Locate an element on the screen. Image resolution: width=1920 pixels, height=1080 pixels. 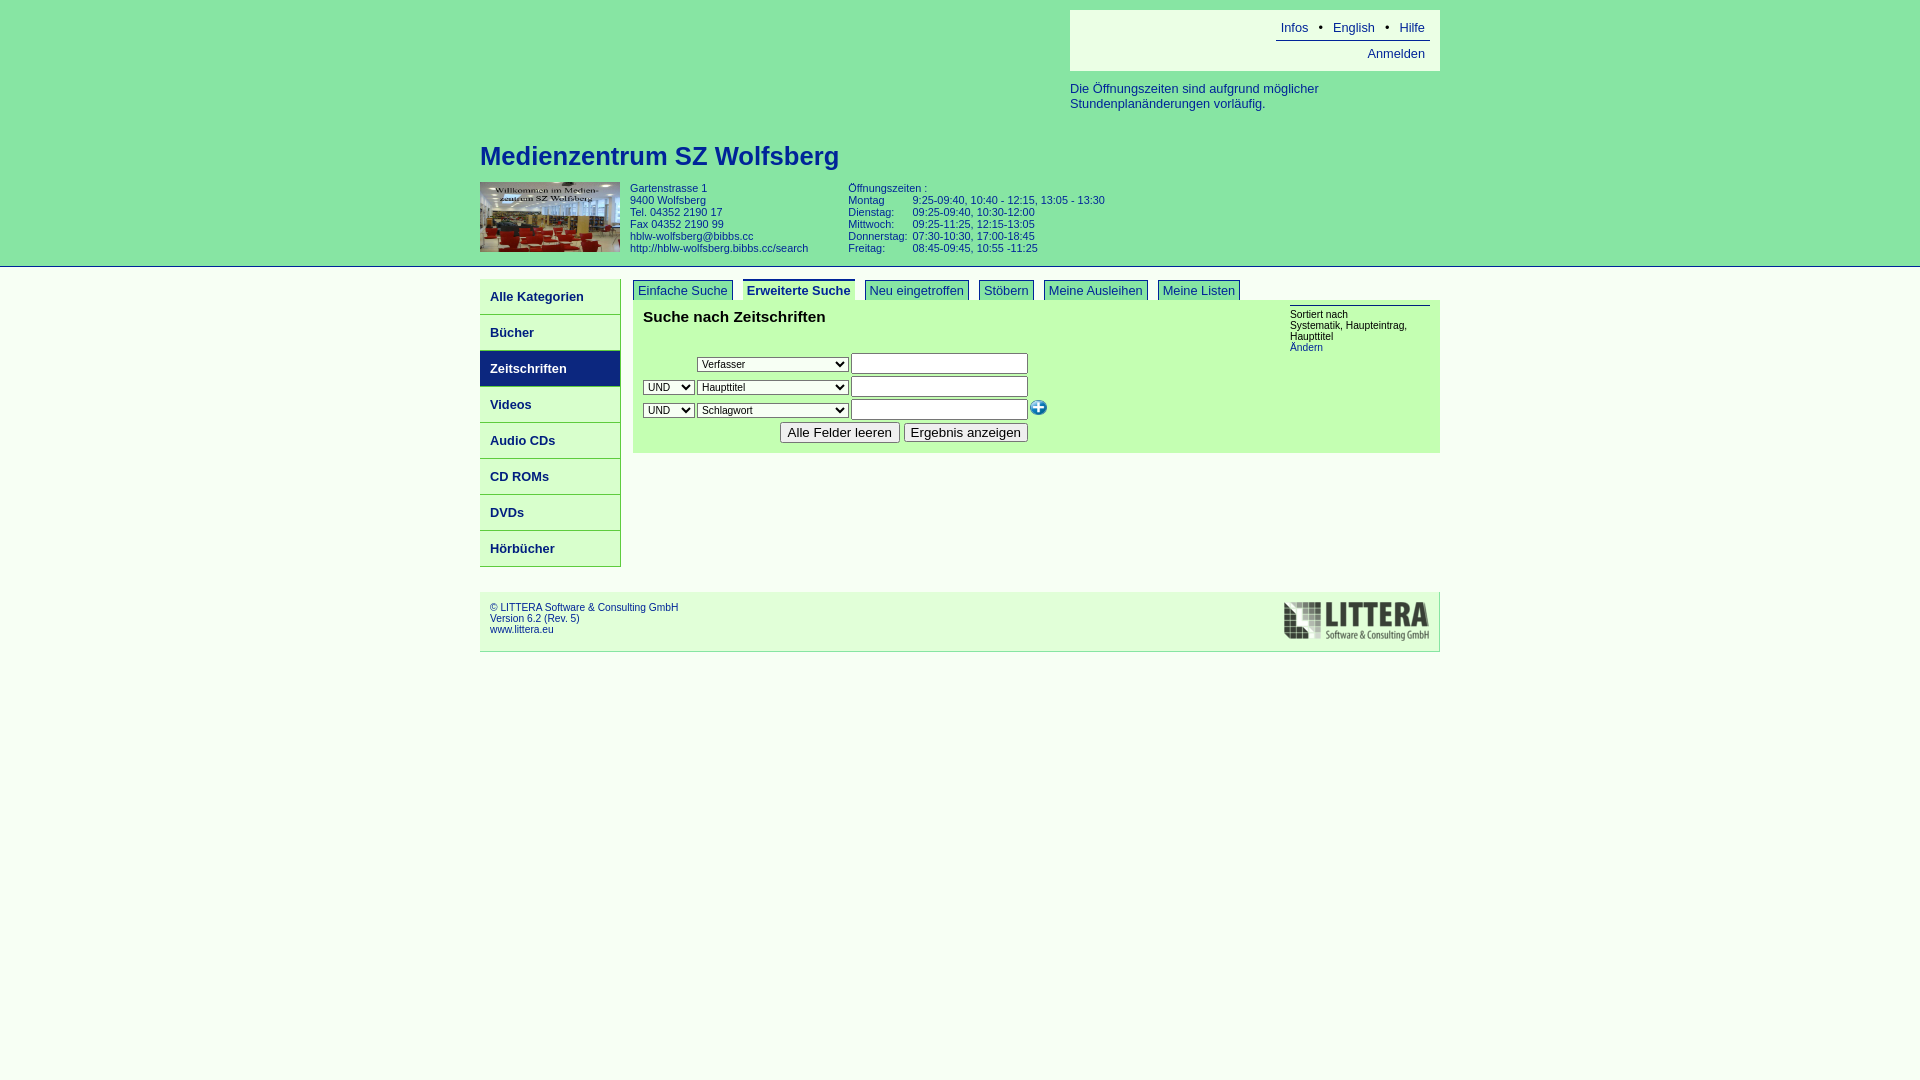
Alle Felder leeren is located at coordinates (840, 432).